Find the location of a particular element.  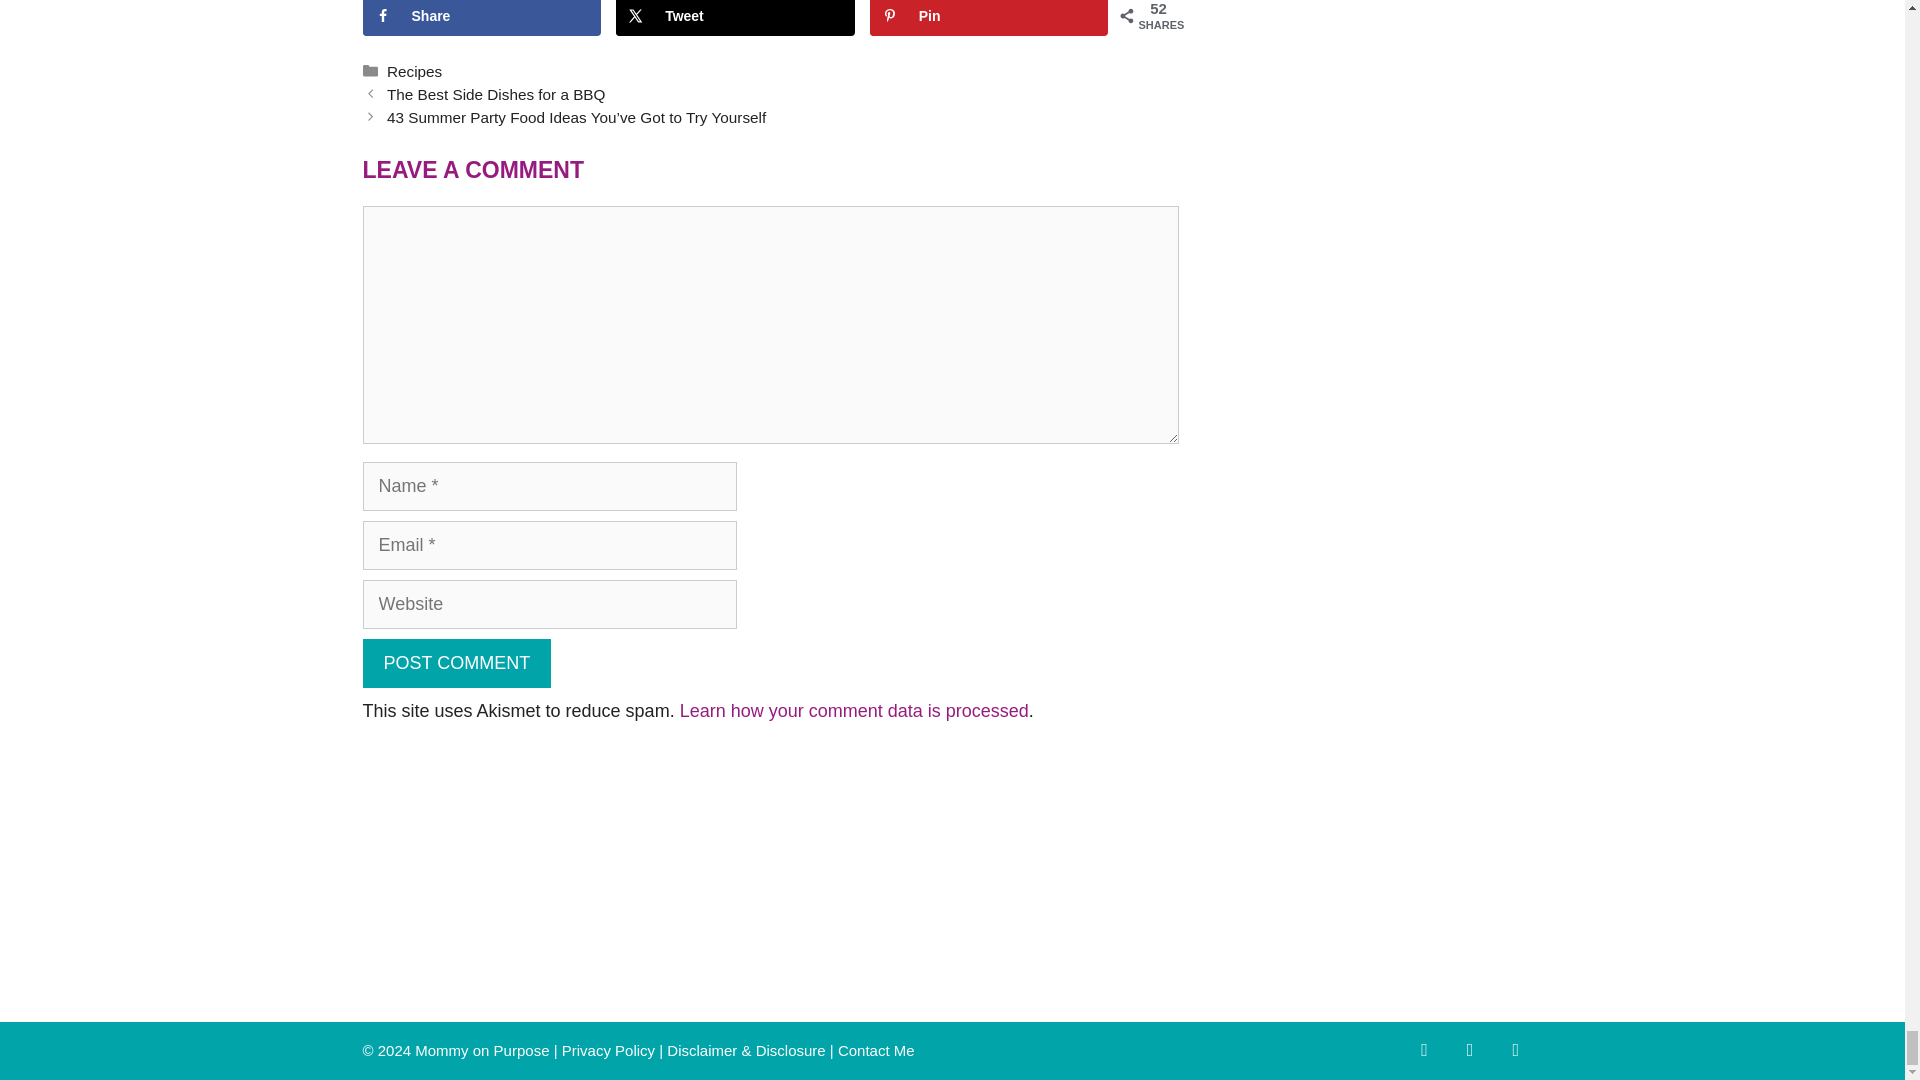

Share on Facebook is located at coordinates (481, 18).